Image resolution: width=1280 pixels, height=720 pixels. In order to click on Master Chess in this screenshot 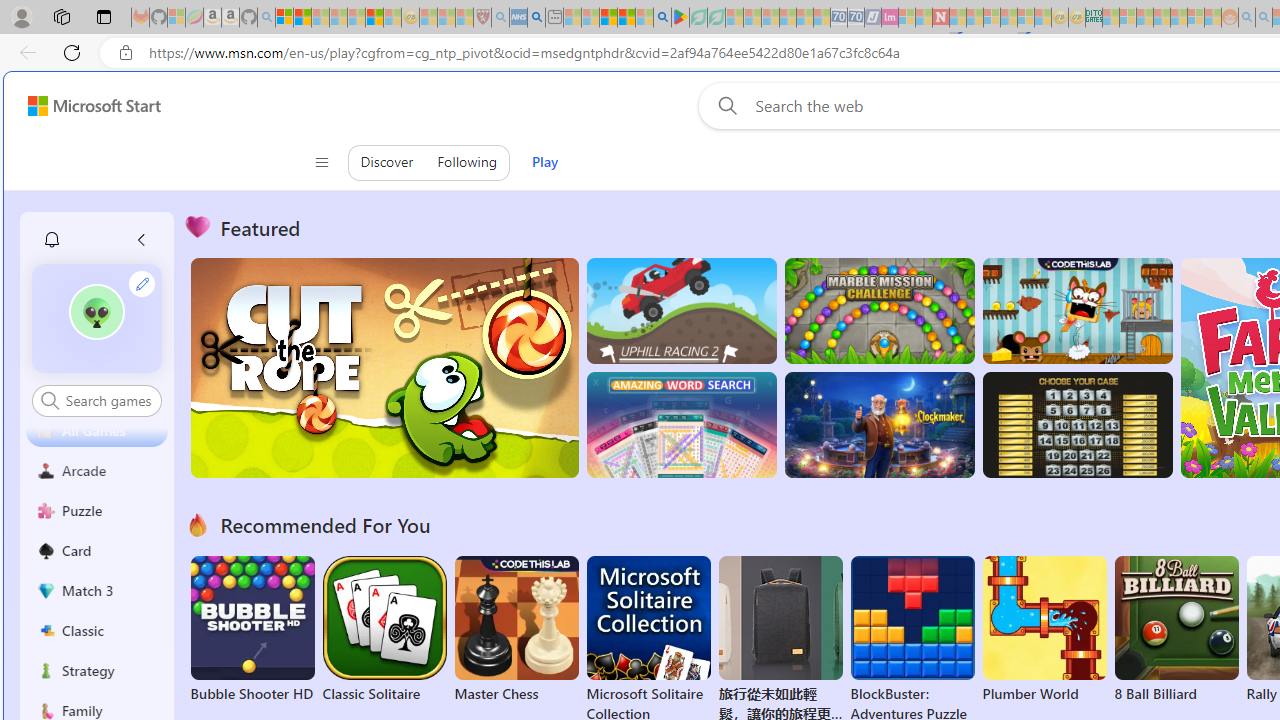, I will do `click(516, 630)`.